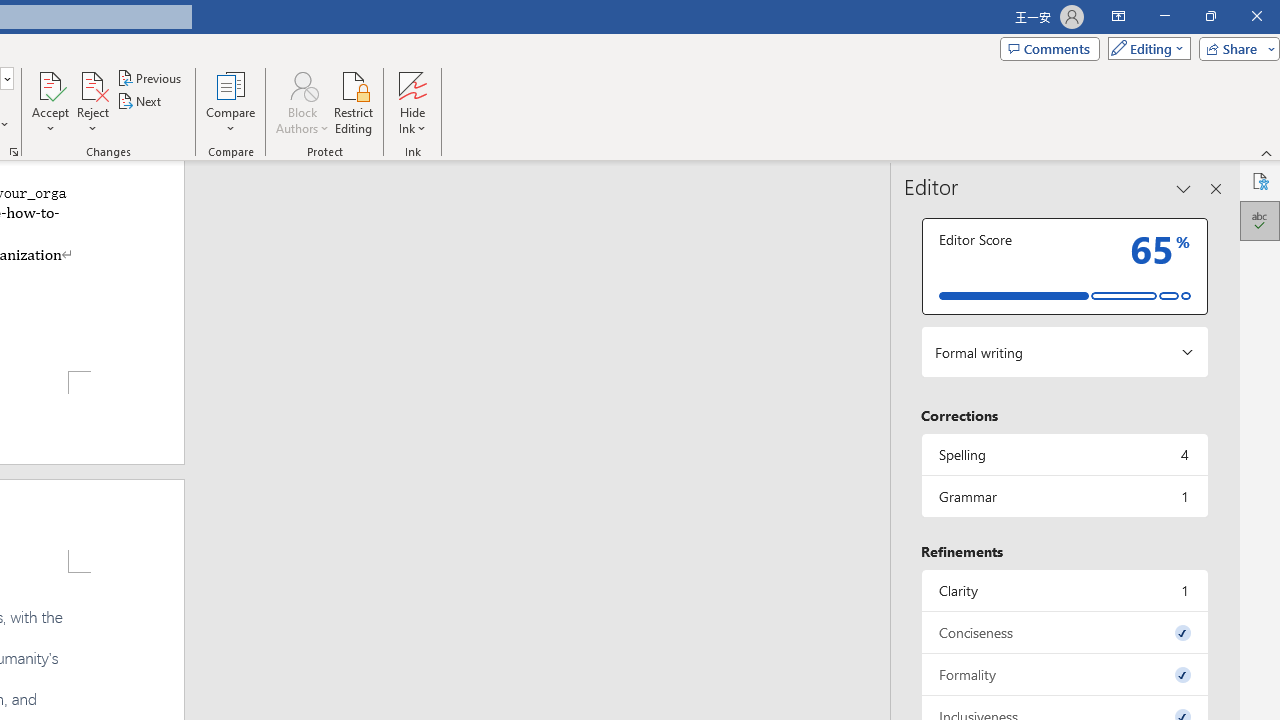 The width and height of the screenshot is (1280, 720). I want to click on Block Authors, so click(302, 84).